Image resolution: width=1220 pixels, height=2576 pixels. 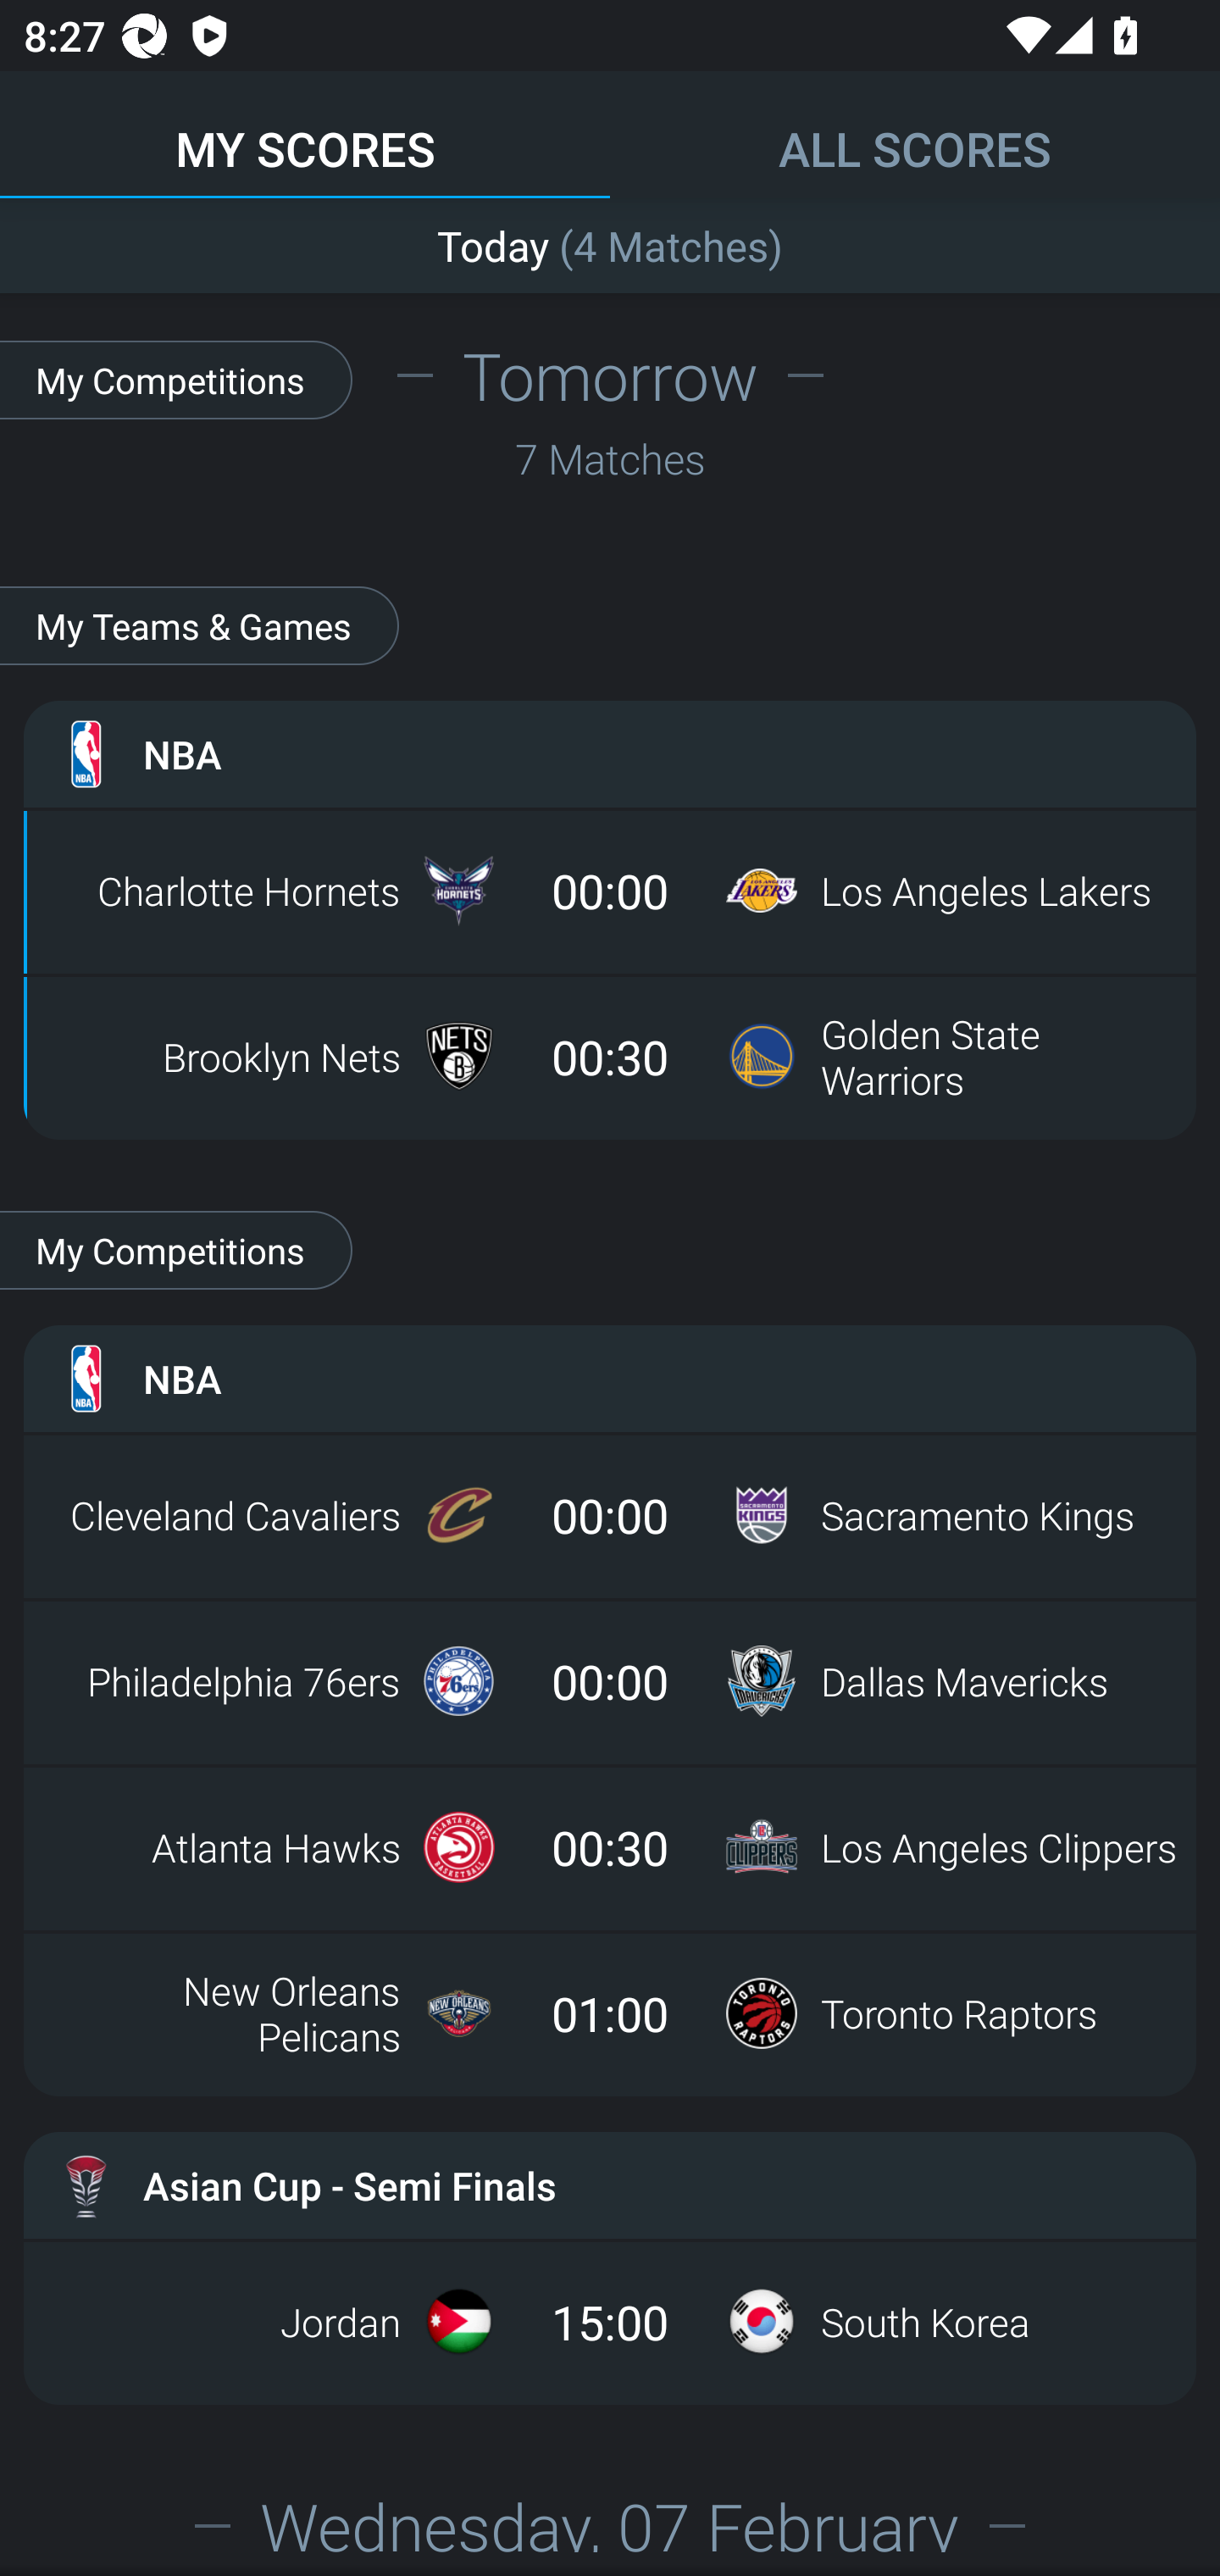 What do you see at coordinates (610, 2322) in the screenshot?
I see `Jordan 15:00 South Korea` at bounding box center [610, 2322].